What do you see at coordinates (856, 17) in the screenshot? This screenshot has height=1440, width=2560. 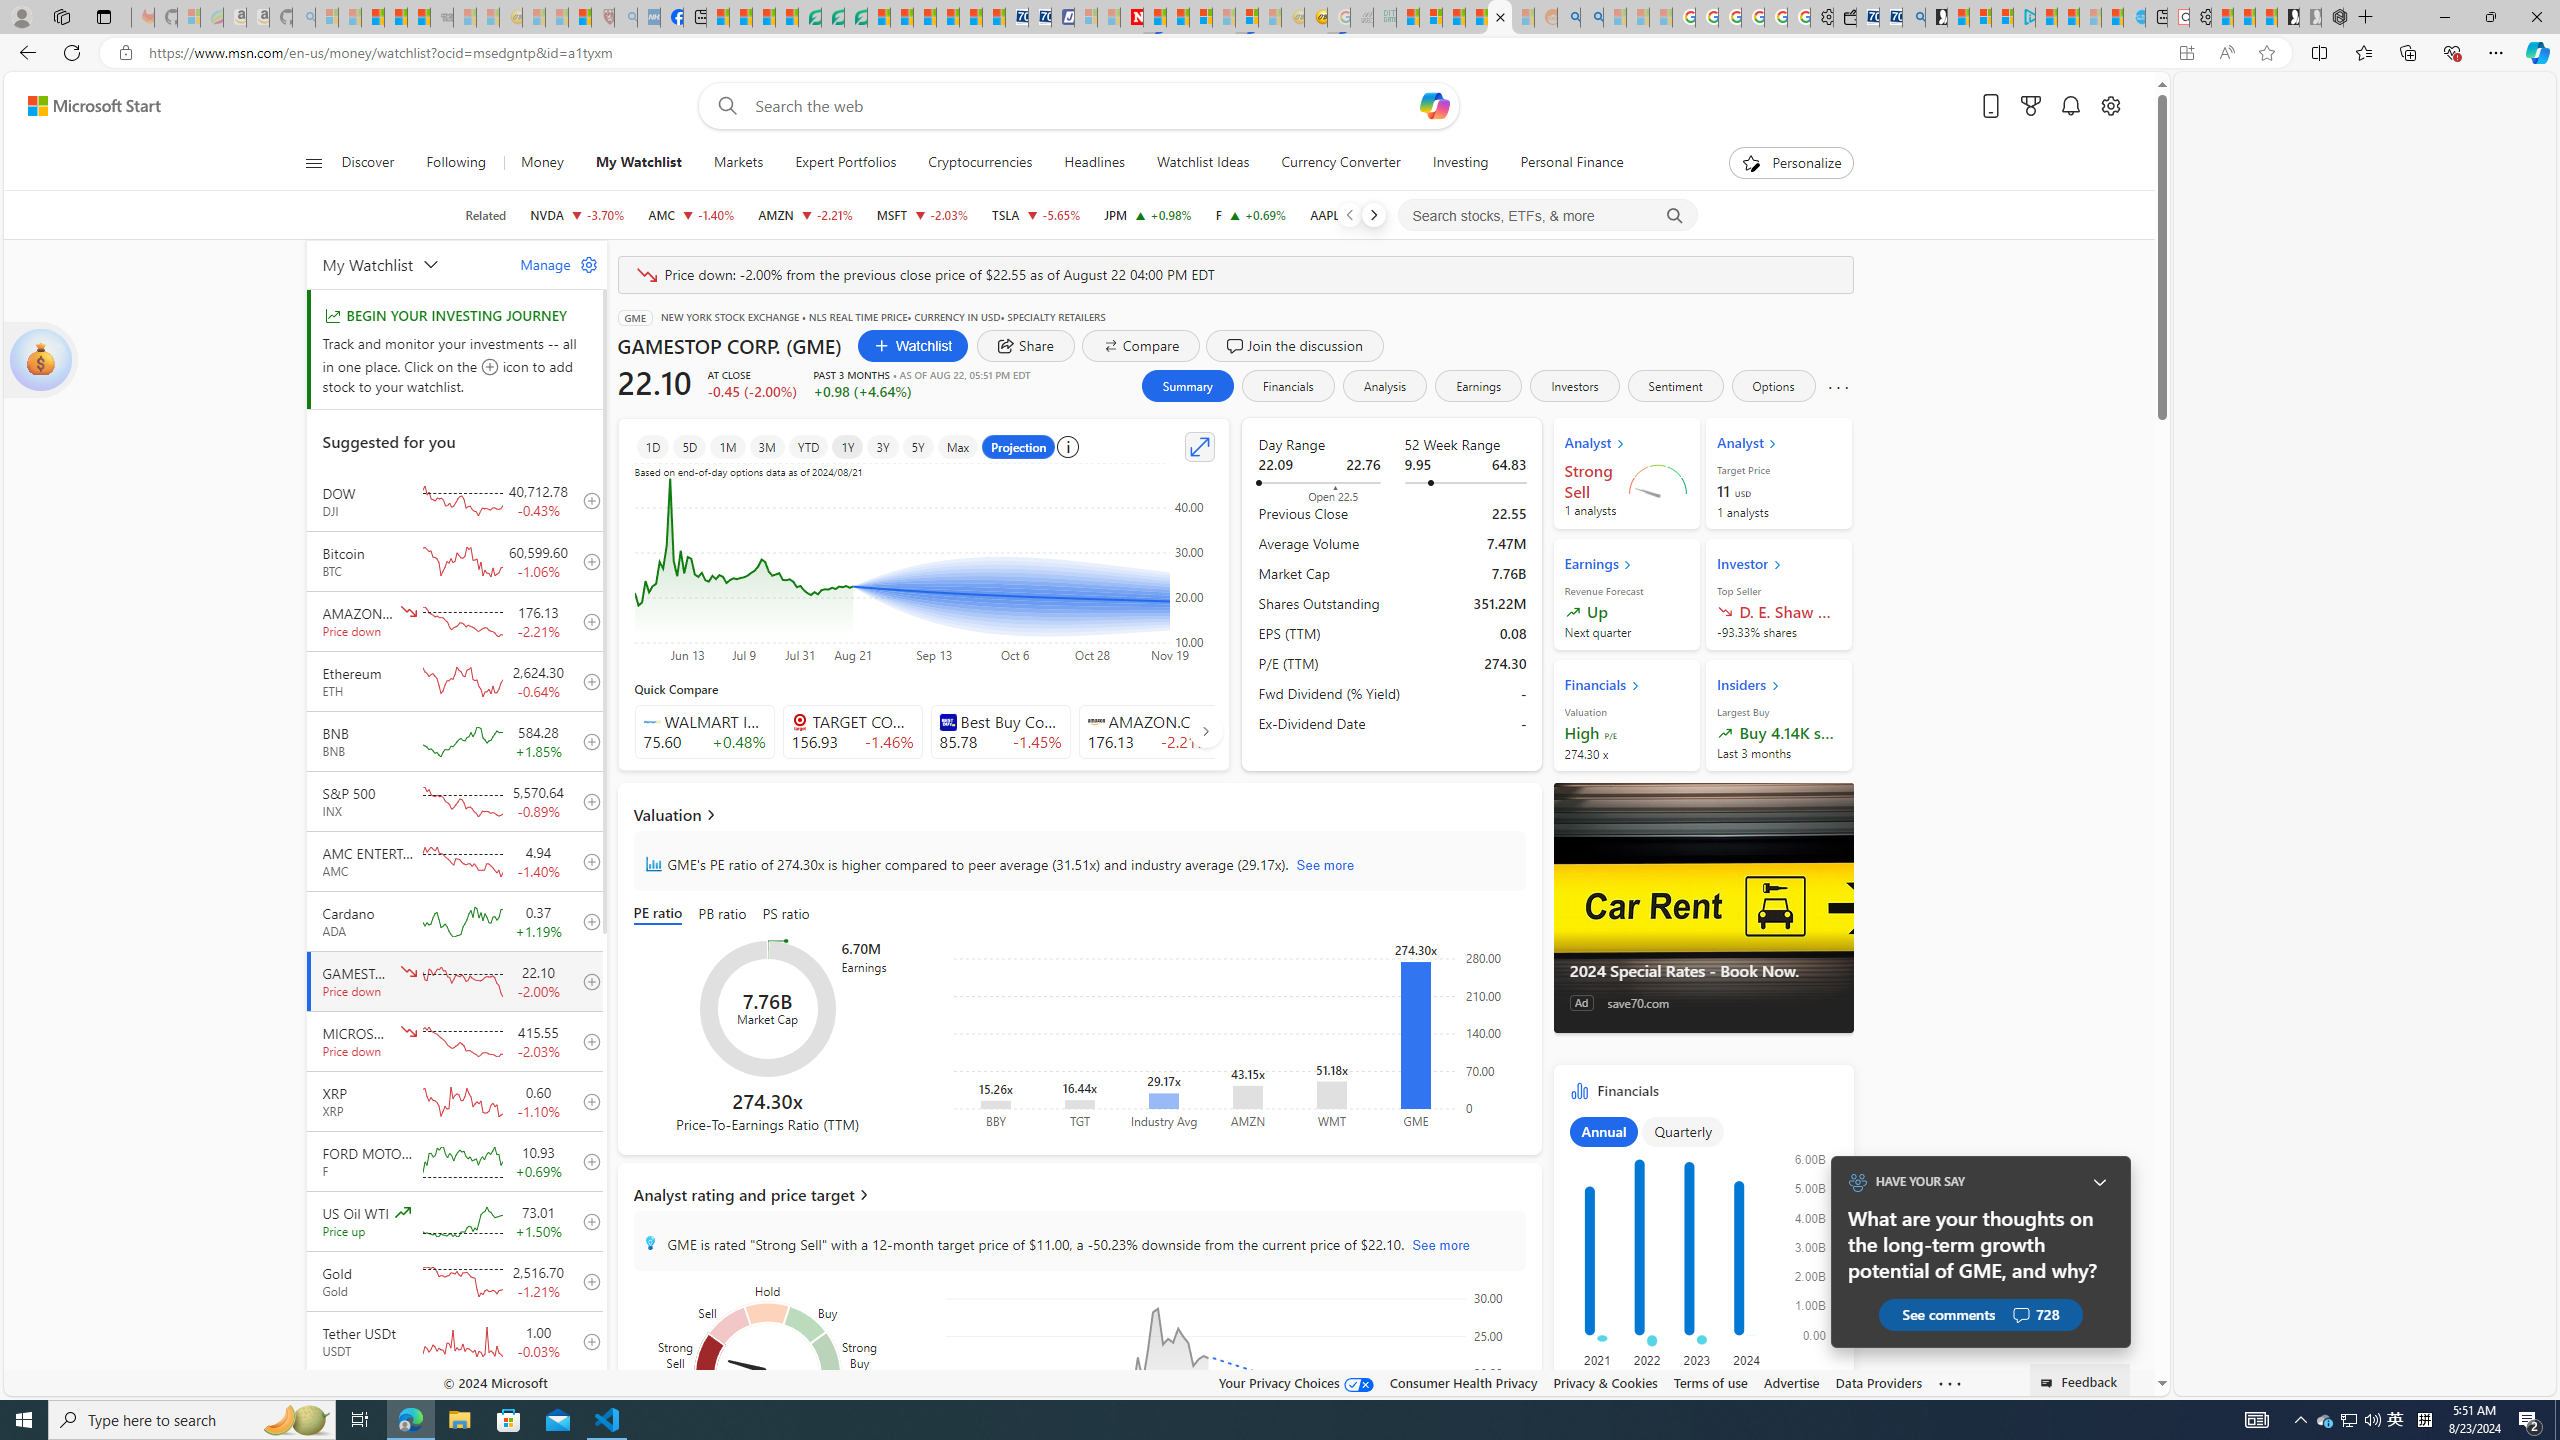 I see `Microsoft Word - consumer-privacy address update 2.2021` at bounding box center [856, 17].